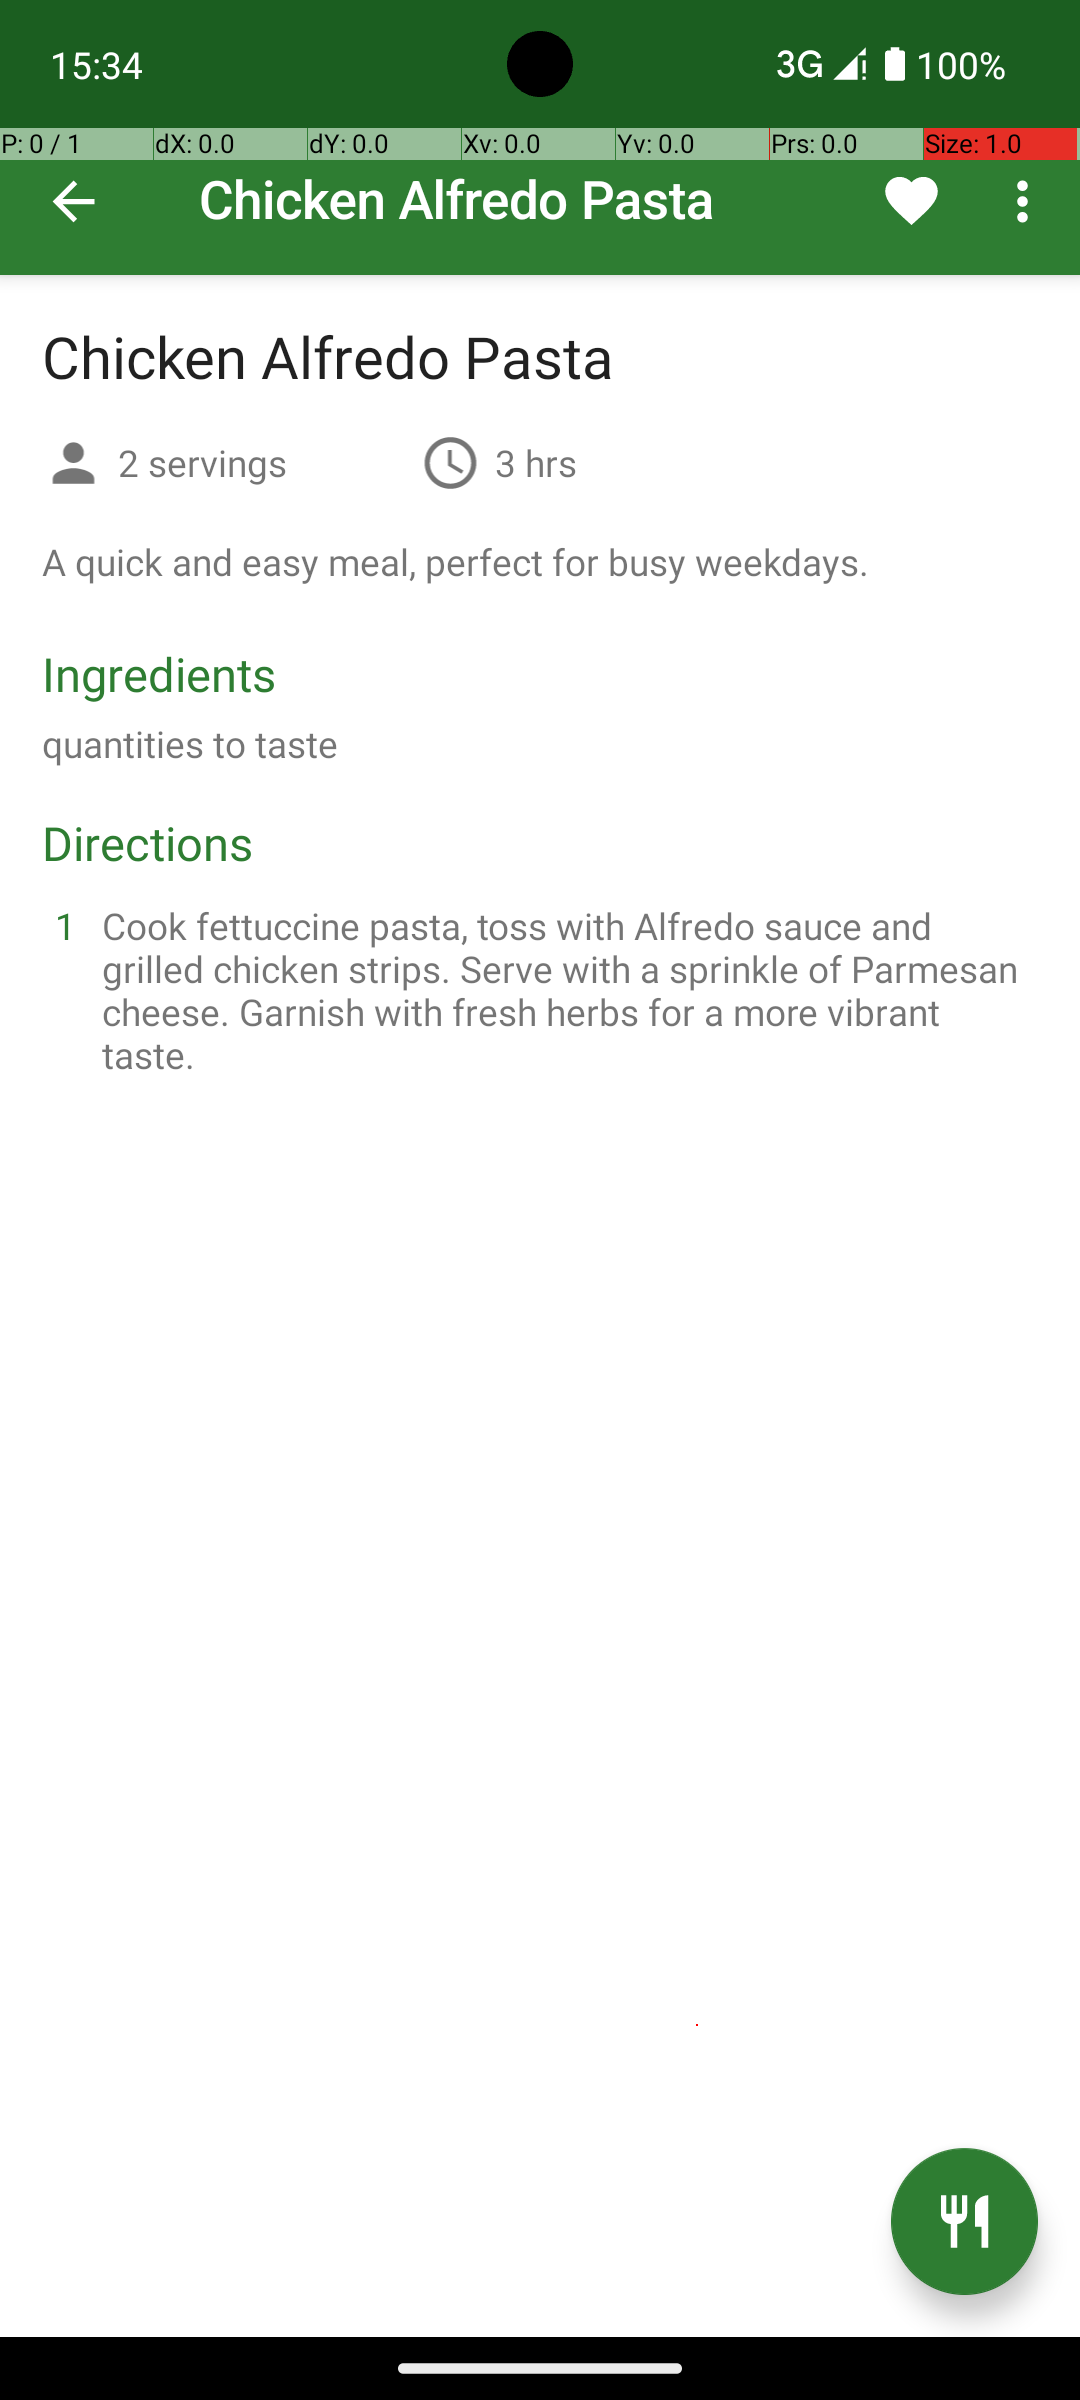  What do you see at coordinates (262, 462) in the screenshot?
I see `2 servings` at bounding box center [262, 462].